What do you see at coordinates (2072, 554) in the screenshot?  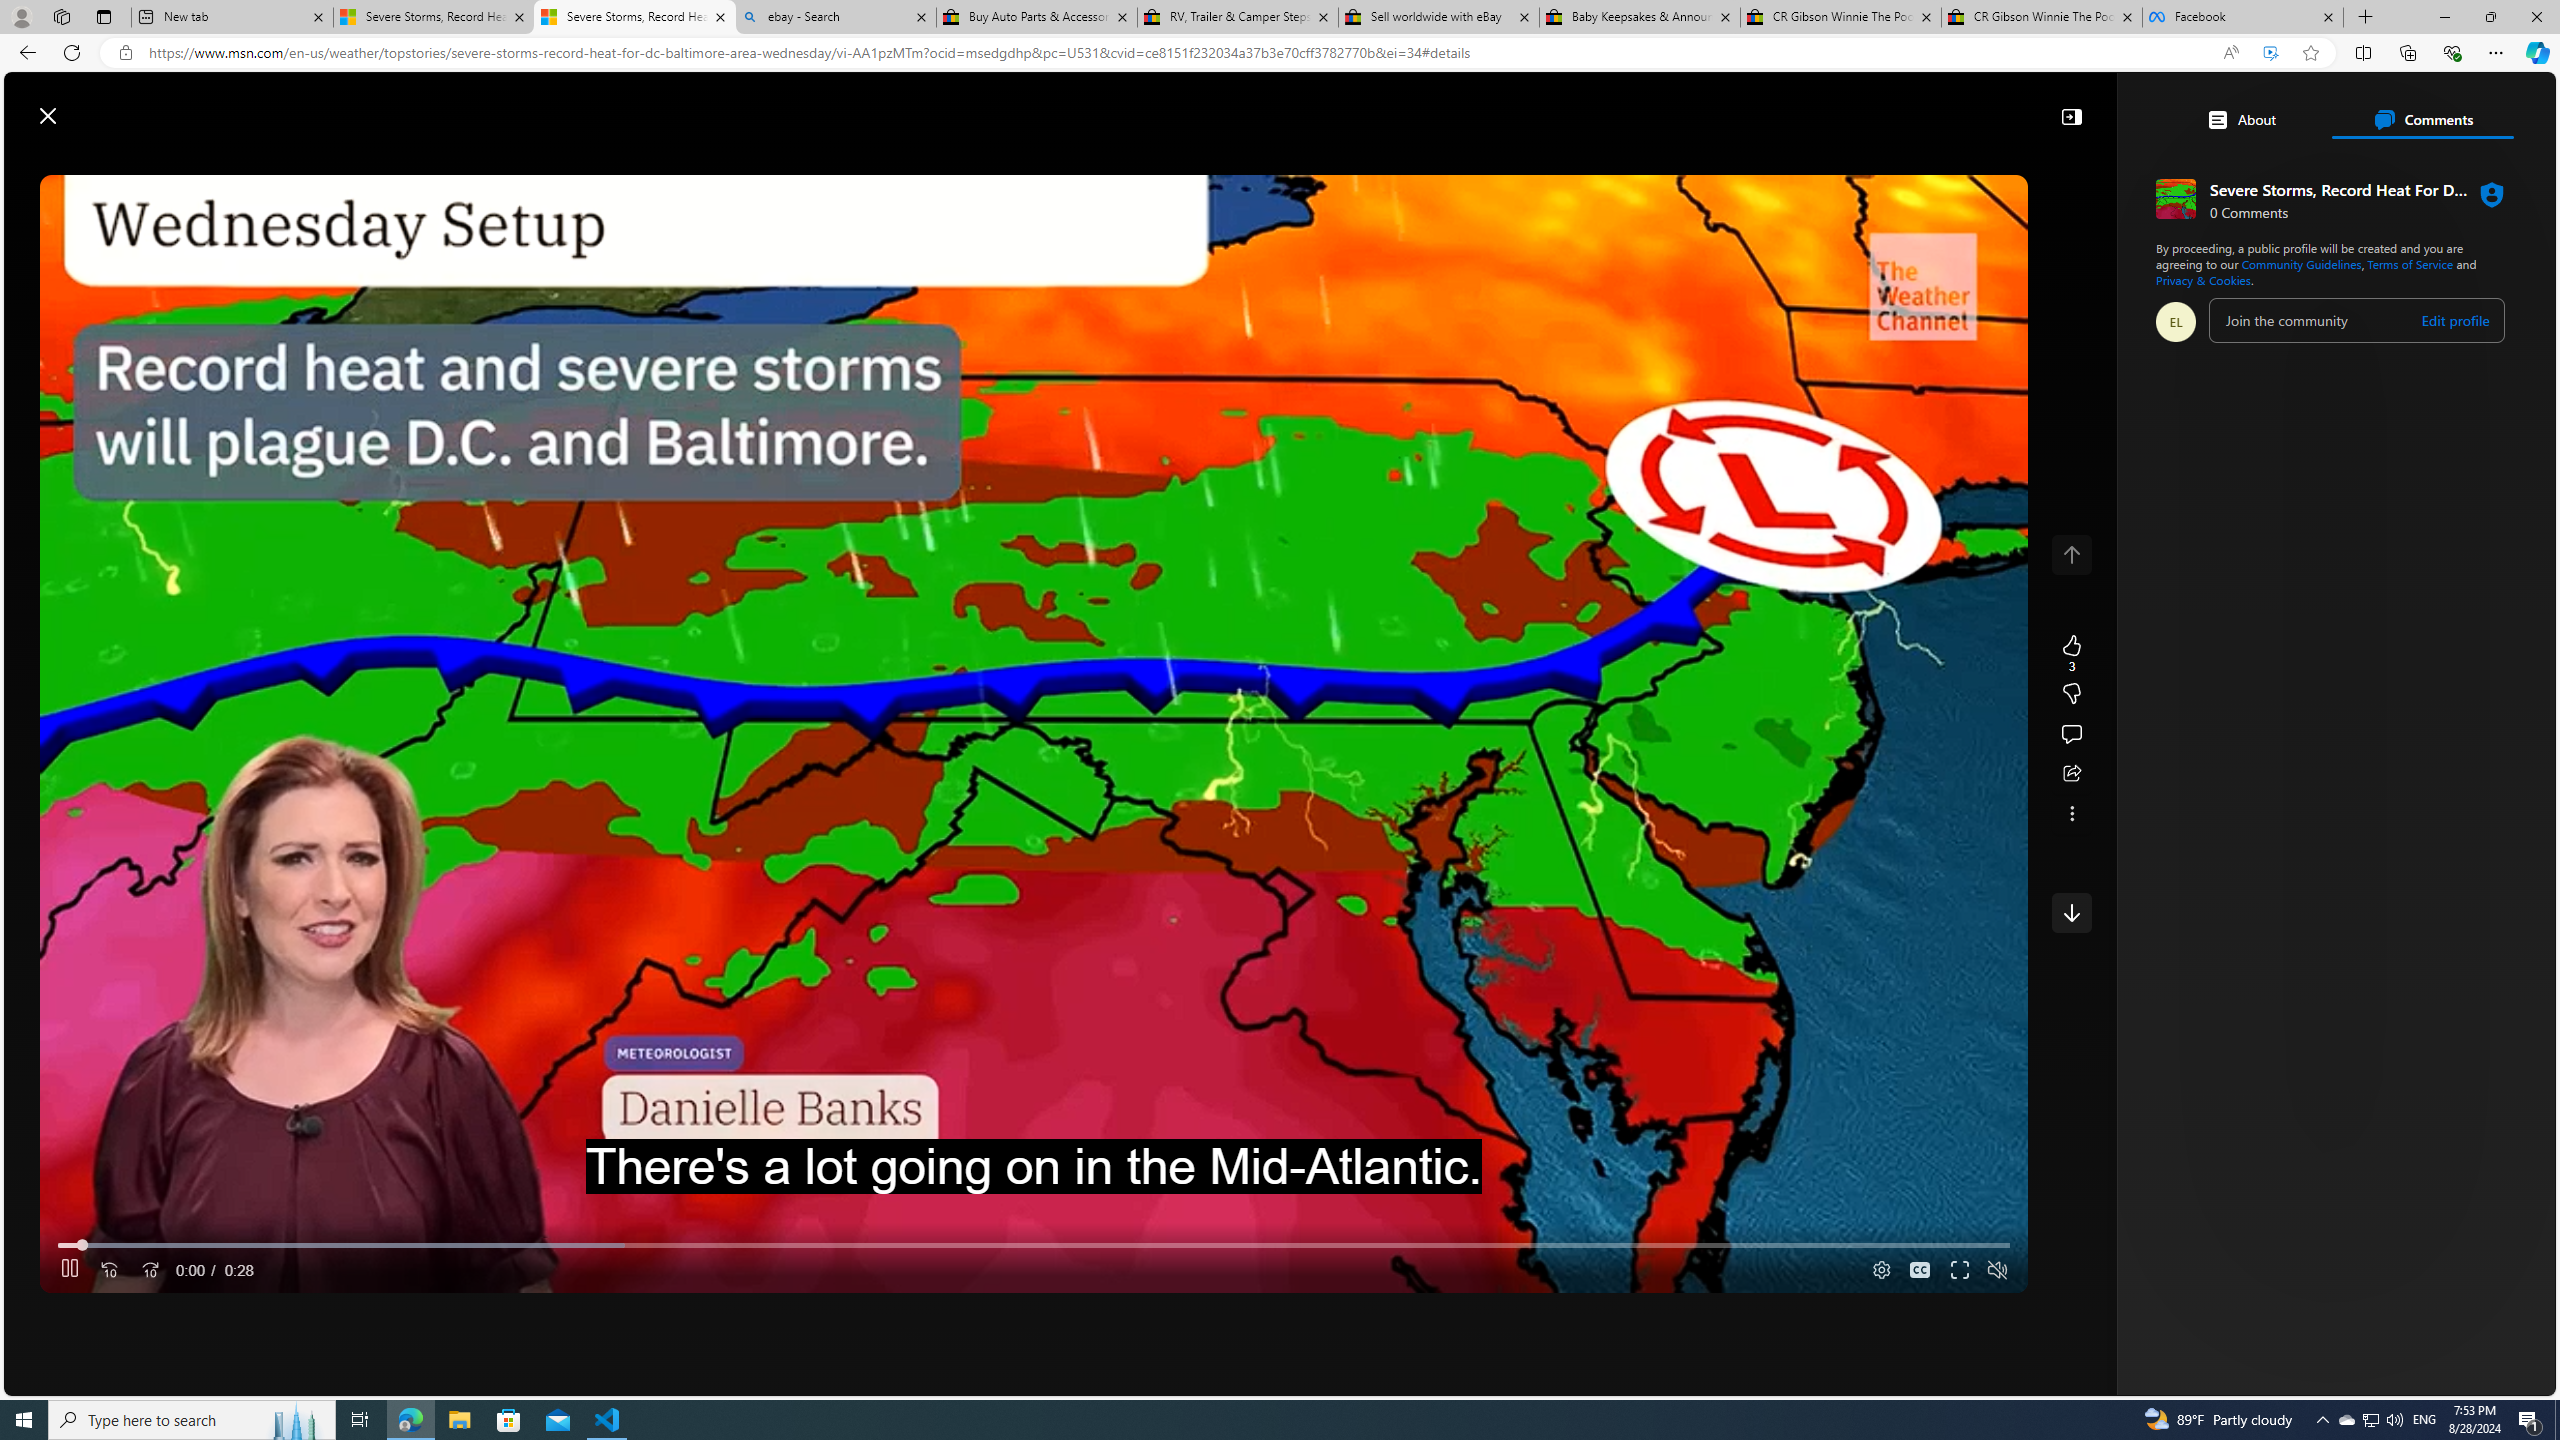 I see `Class: control icon-only` at bounding box center [2072, 554].